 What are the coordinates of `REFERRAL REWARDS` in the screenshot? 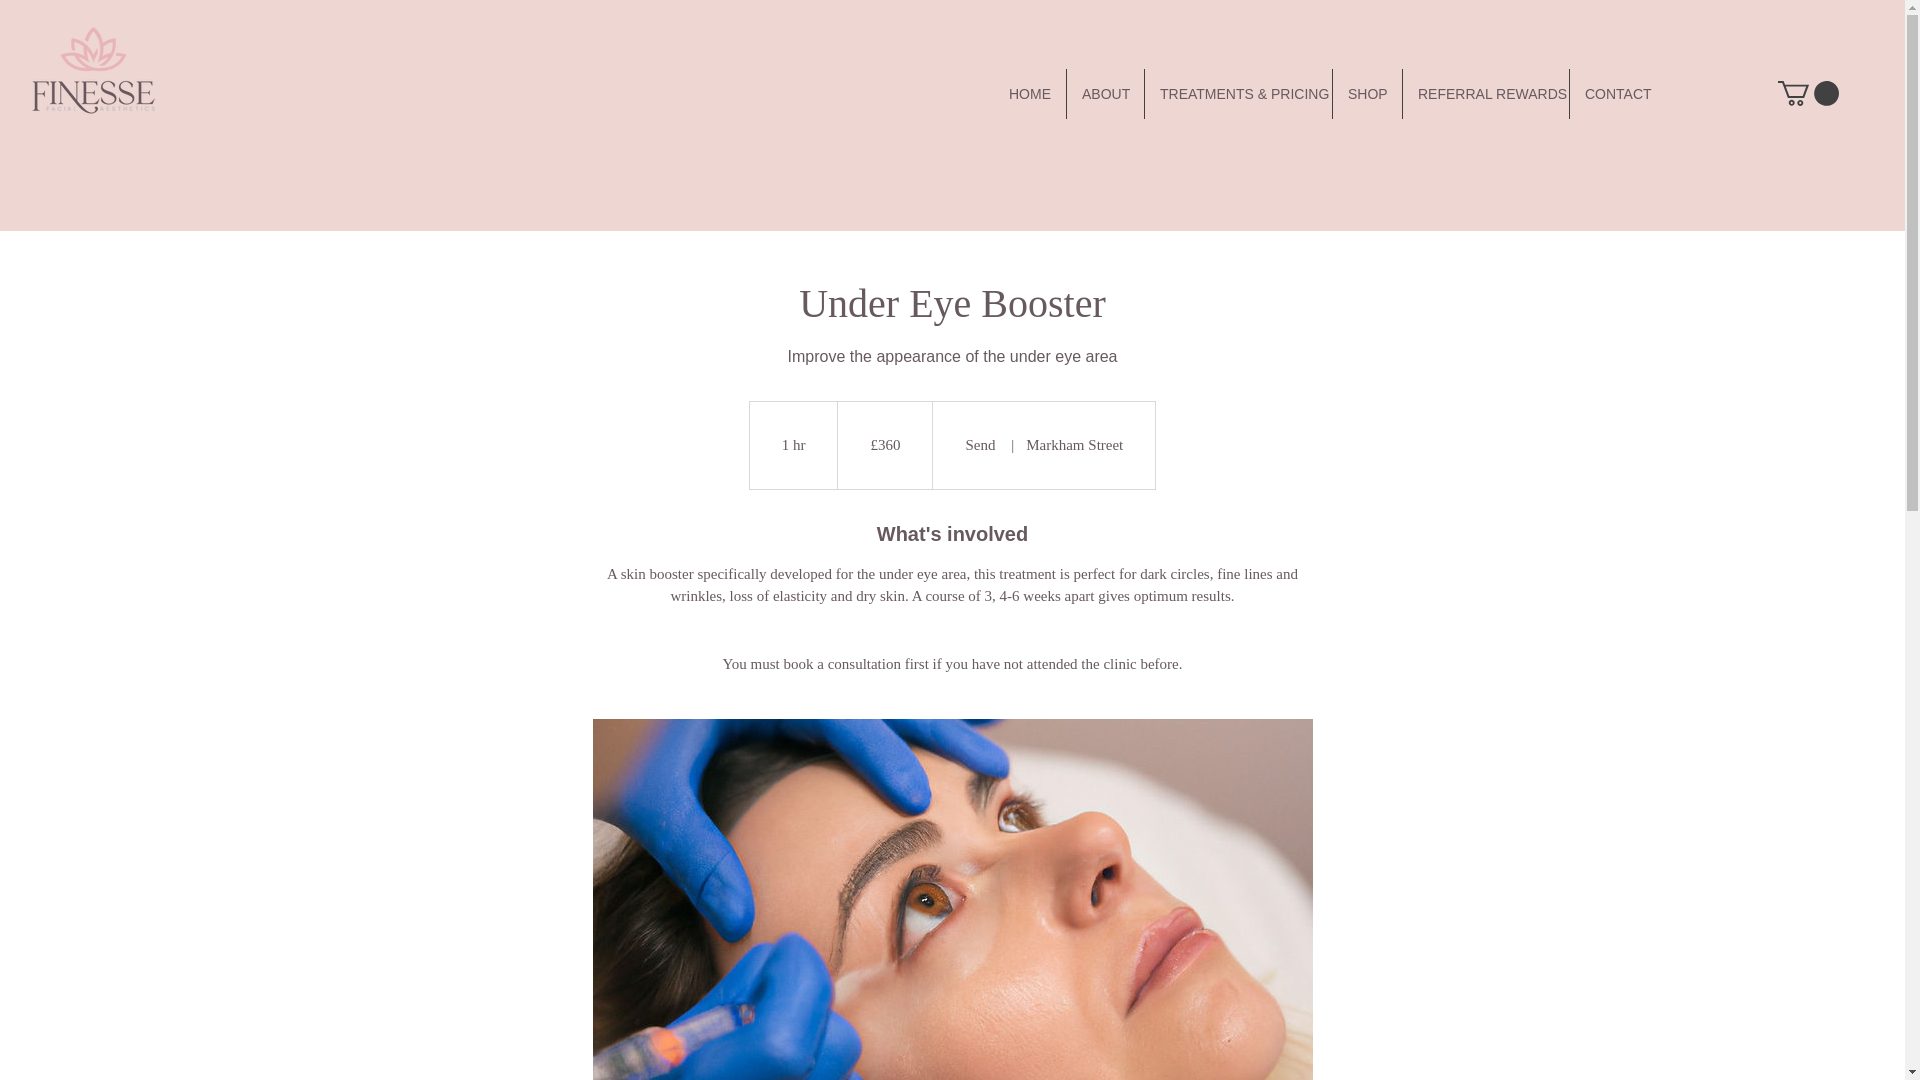 It's located at (1486, 94).